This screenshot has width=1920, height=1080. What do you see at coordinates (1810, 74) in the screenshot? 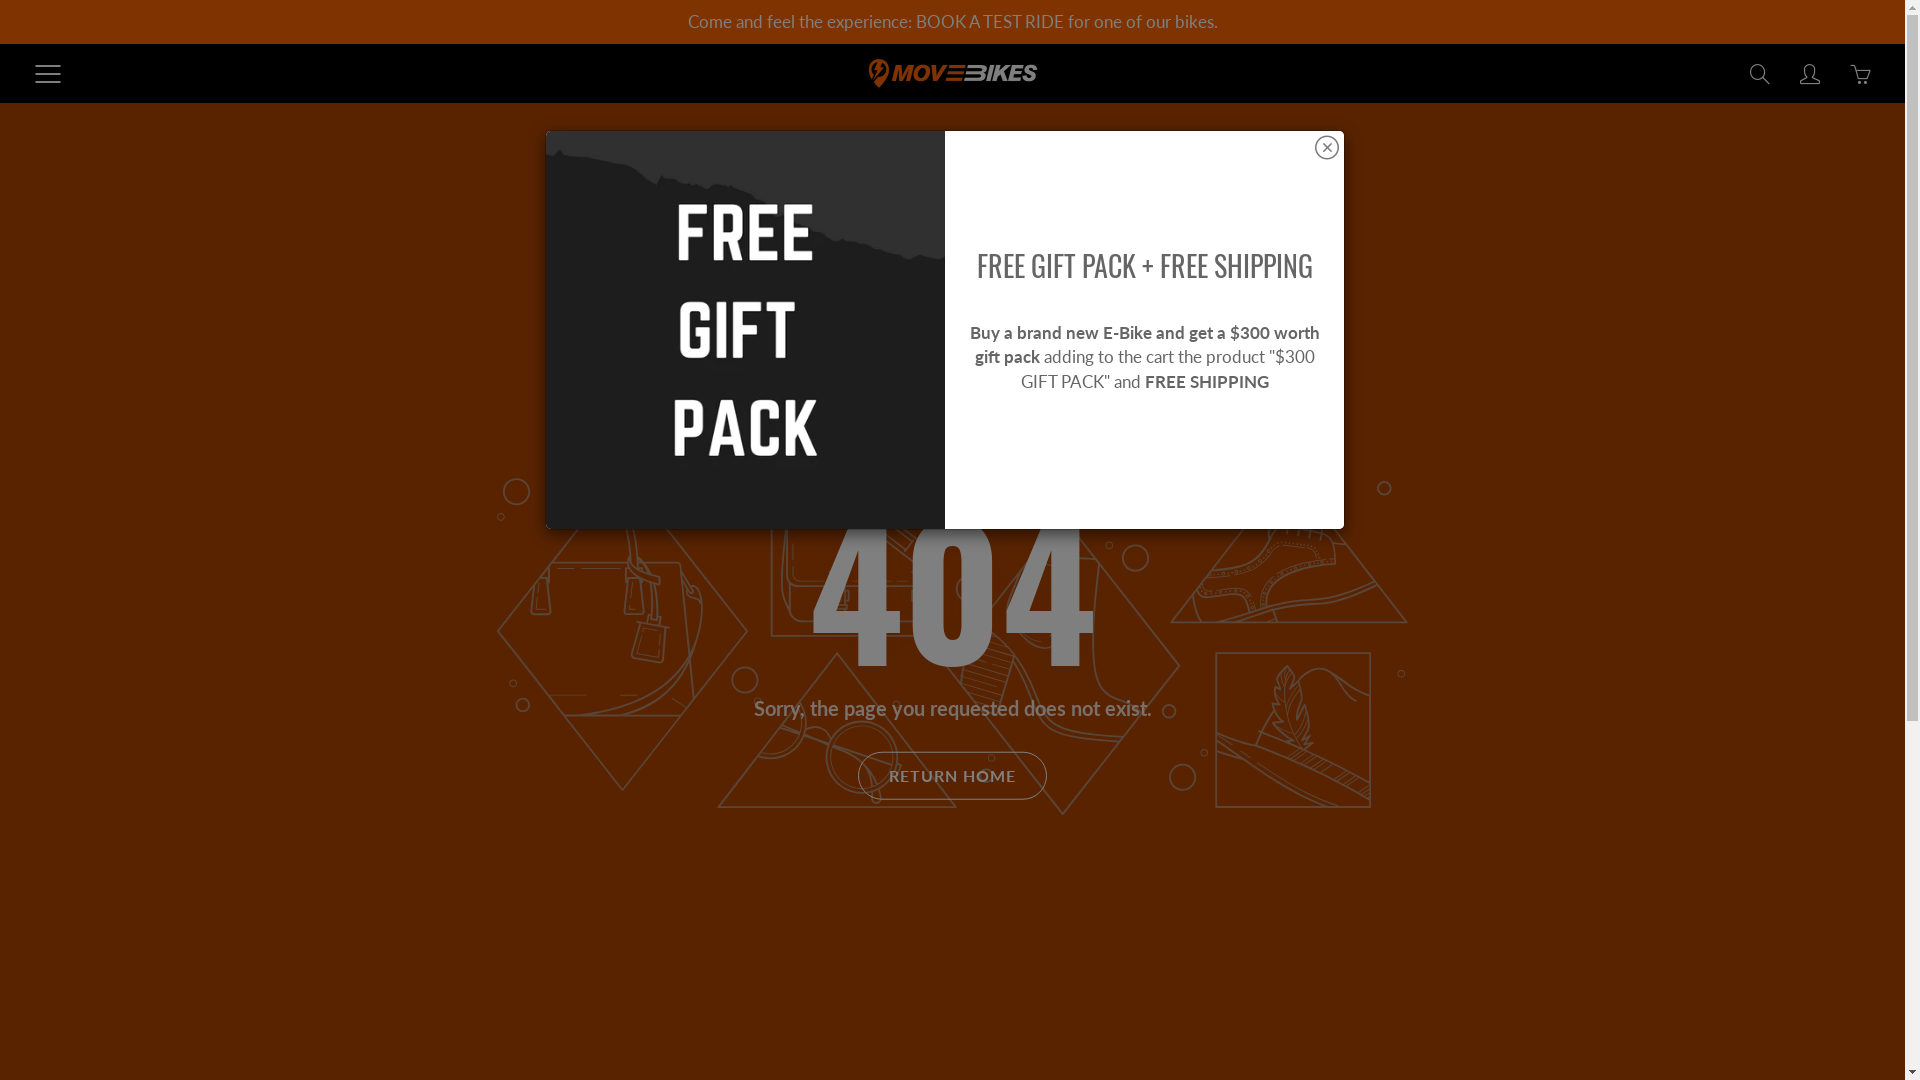
I see `My account` at bounding box center [1810, 74].